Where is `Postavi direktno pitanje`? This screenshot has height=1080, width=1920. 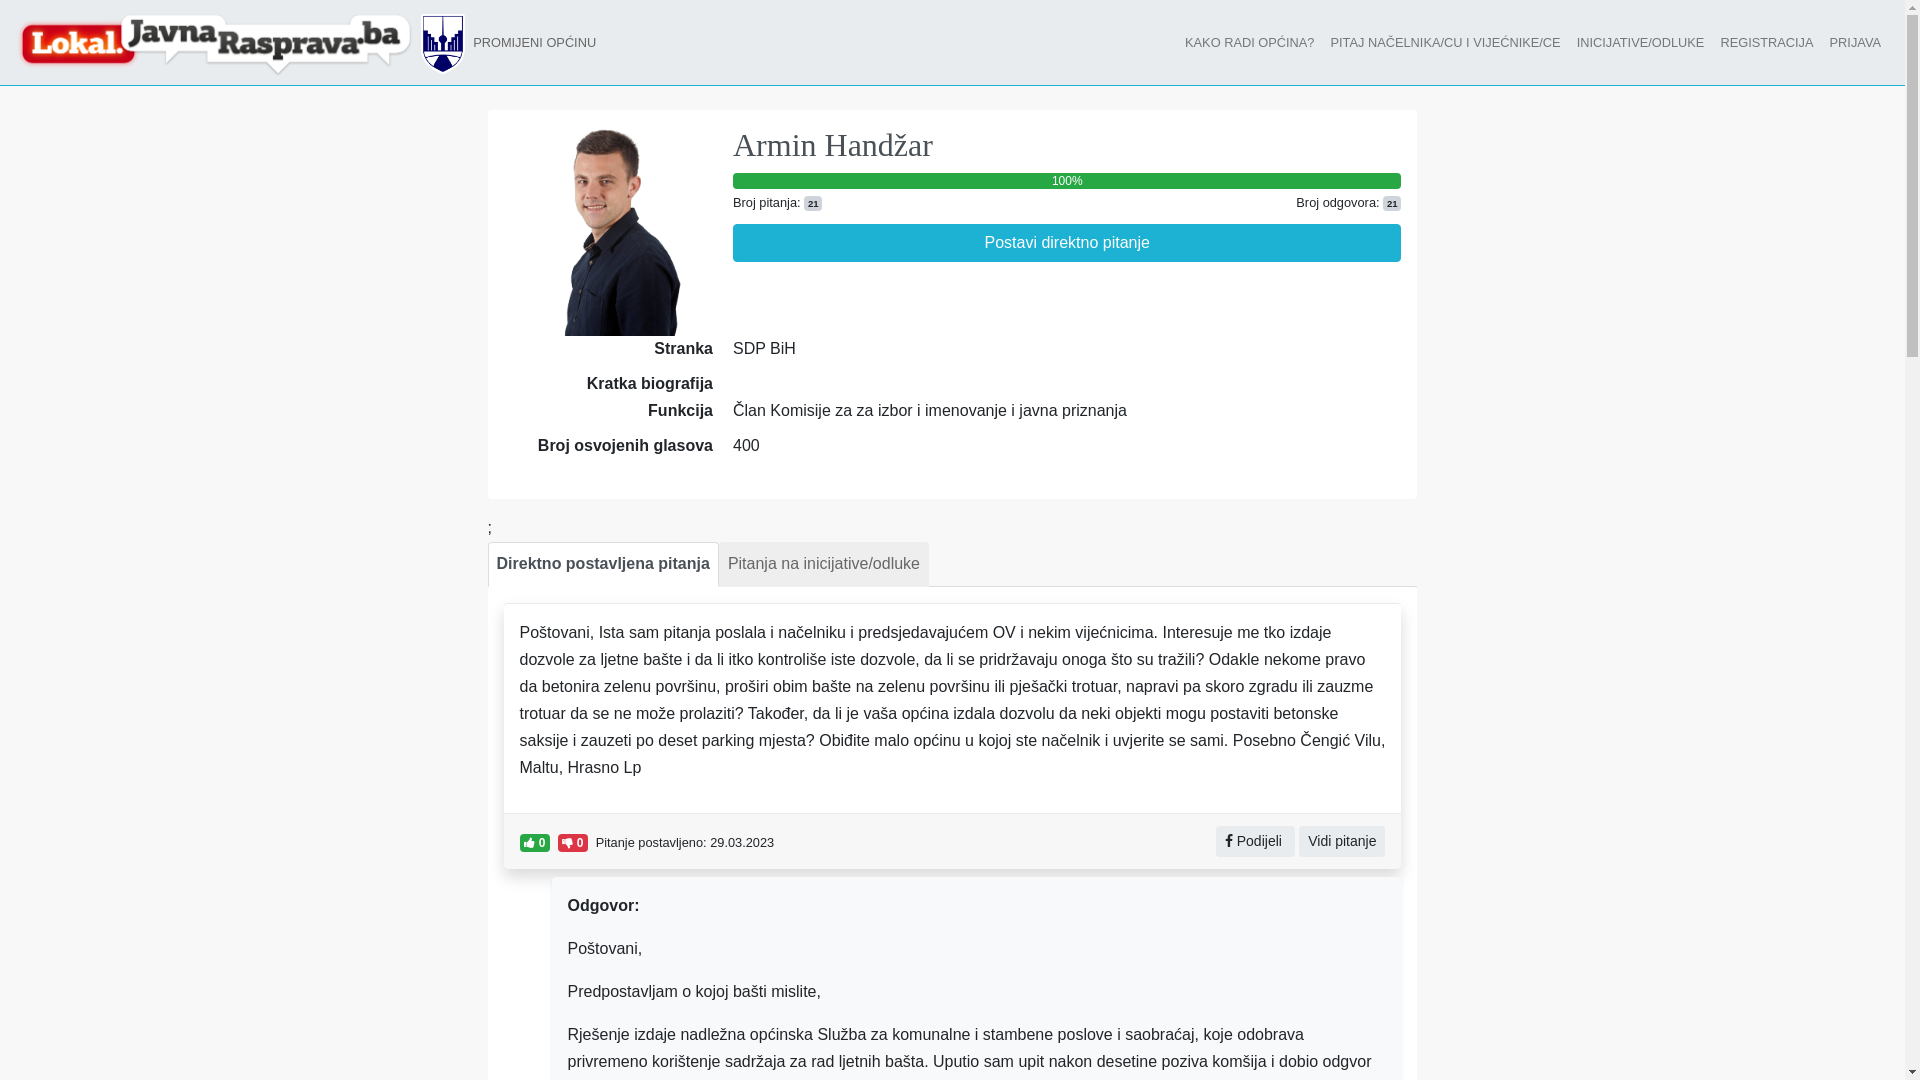 Postavi direktno pitanje is located at coordinates (1067, 243).